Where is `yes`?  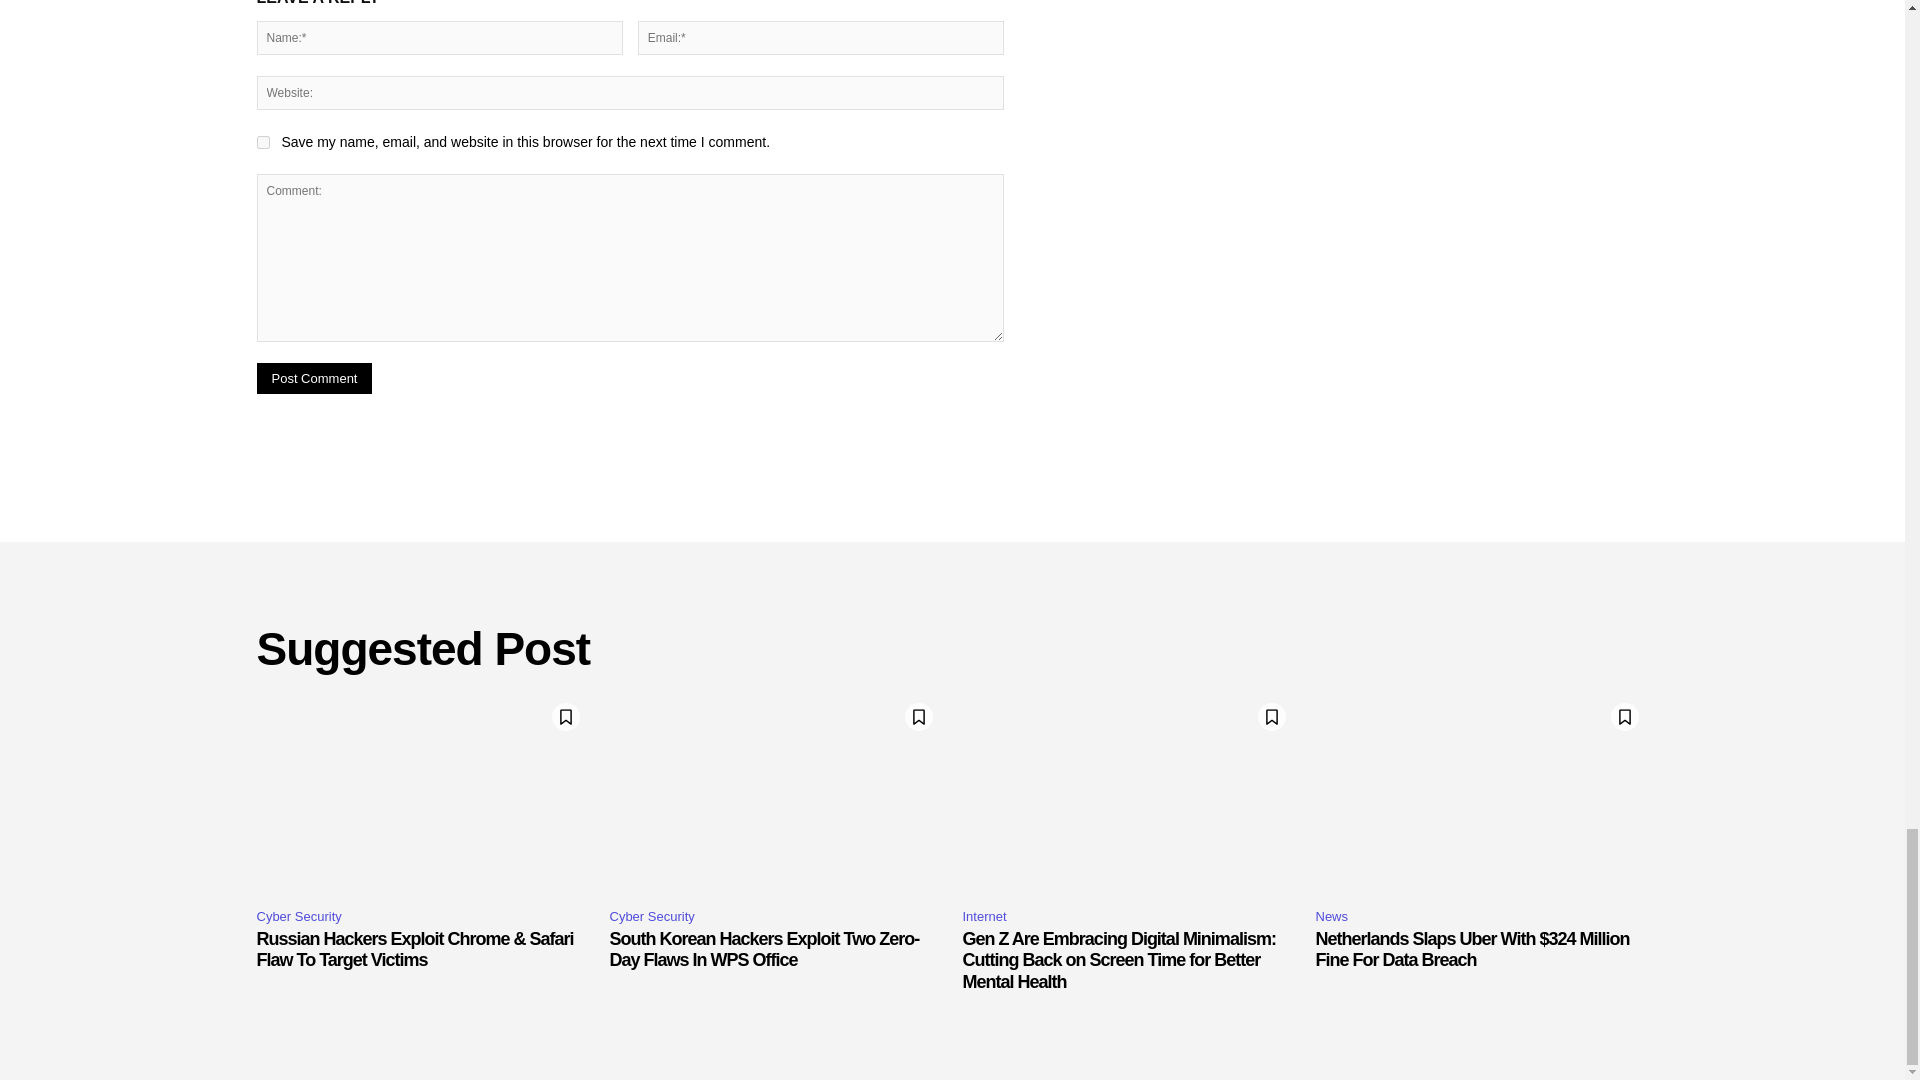 yes is located at coordinates (262, 142).